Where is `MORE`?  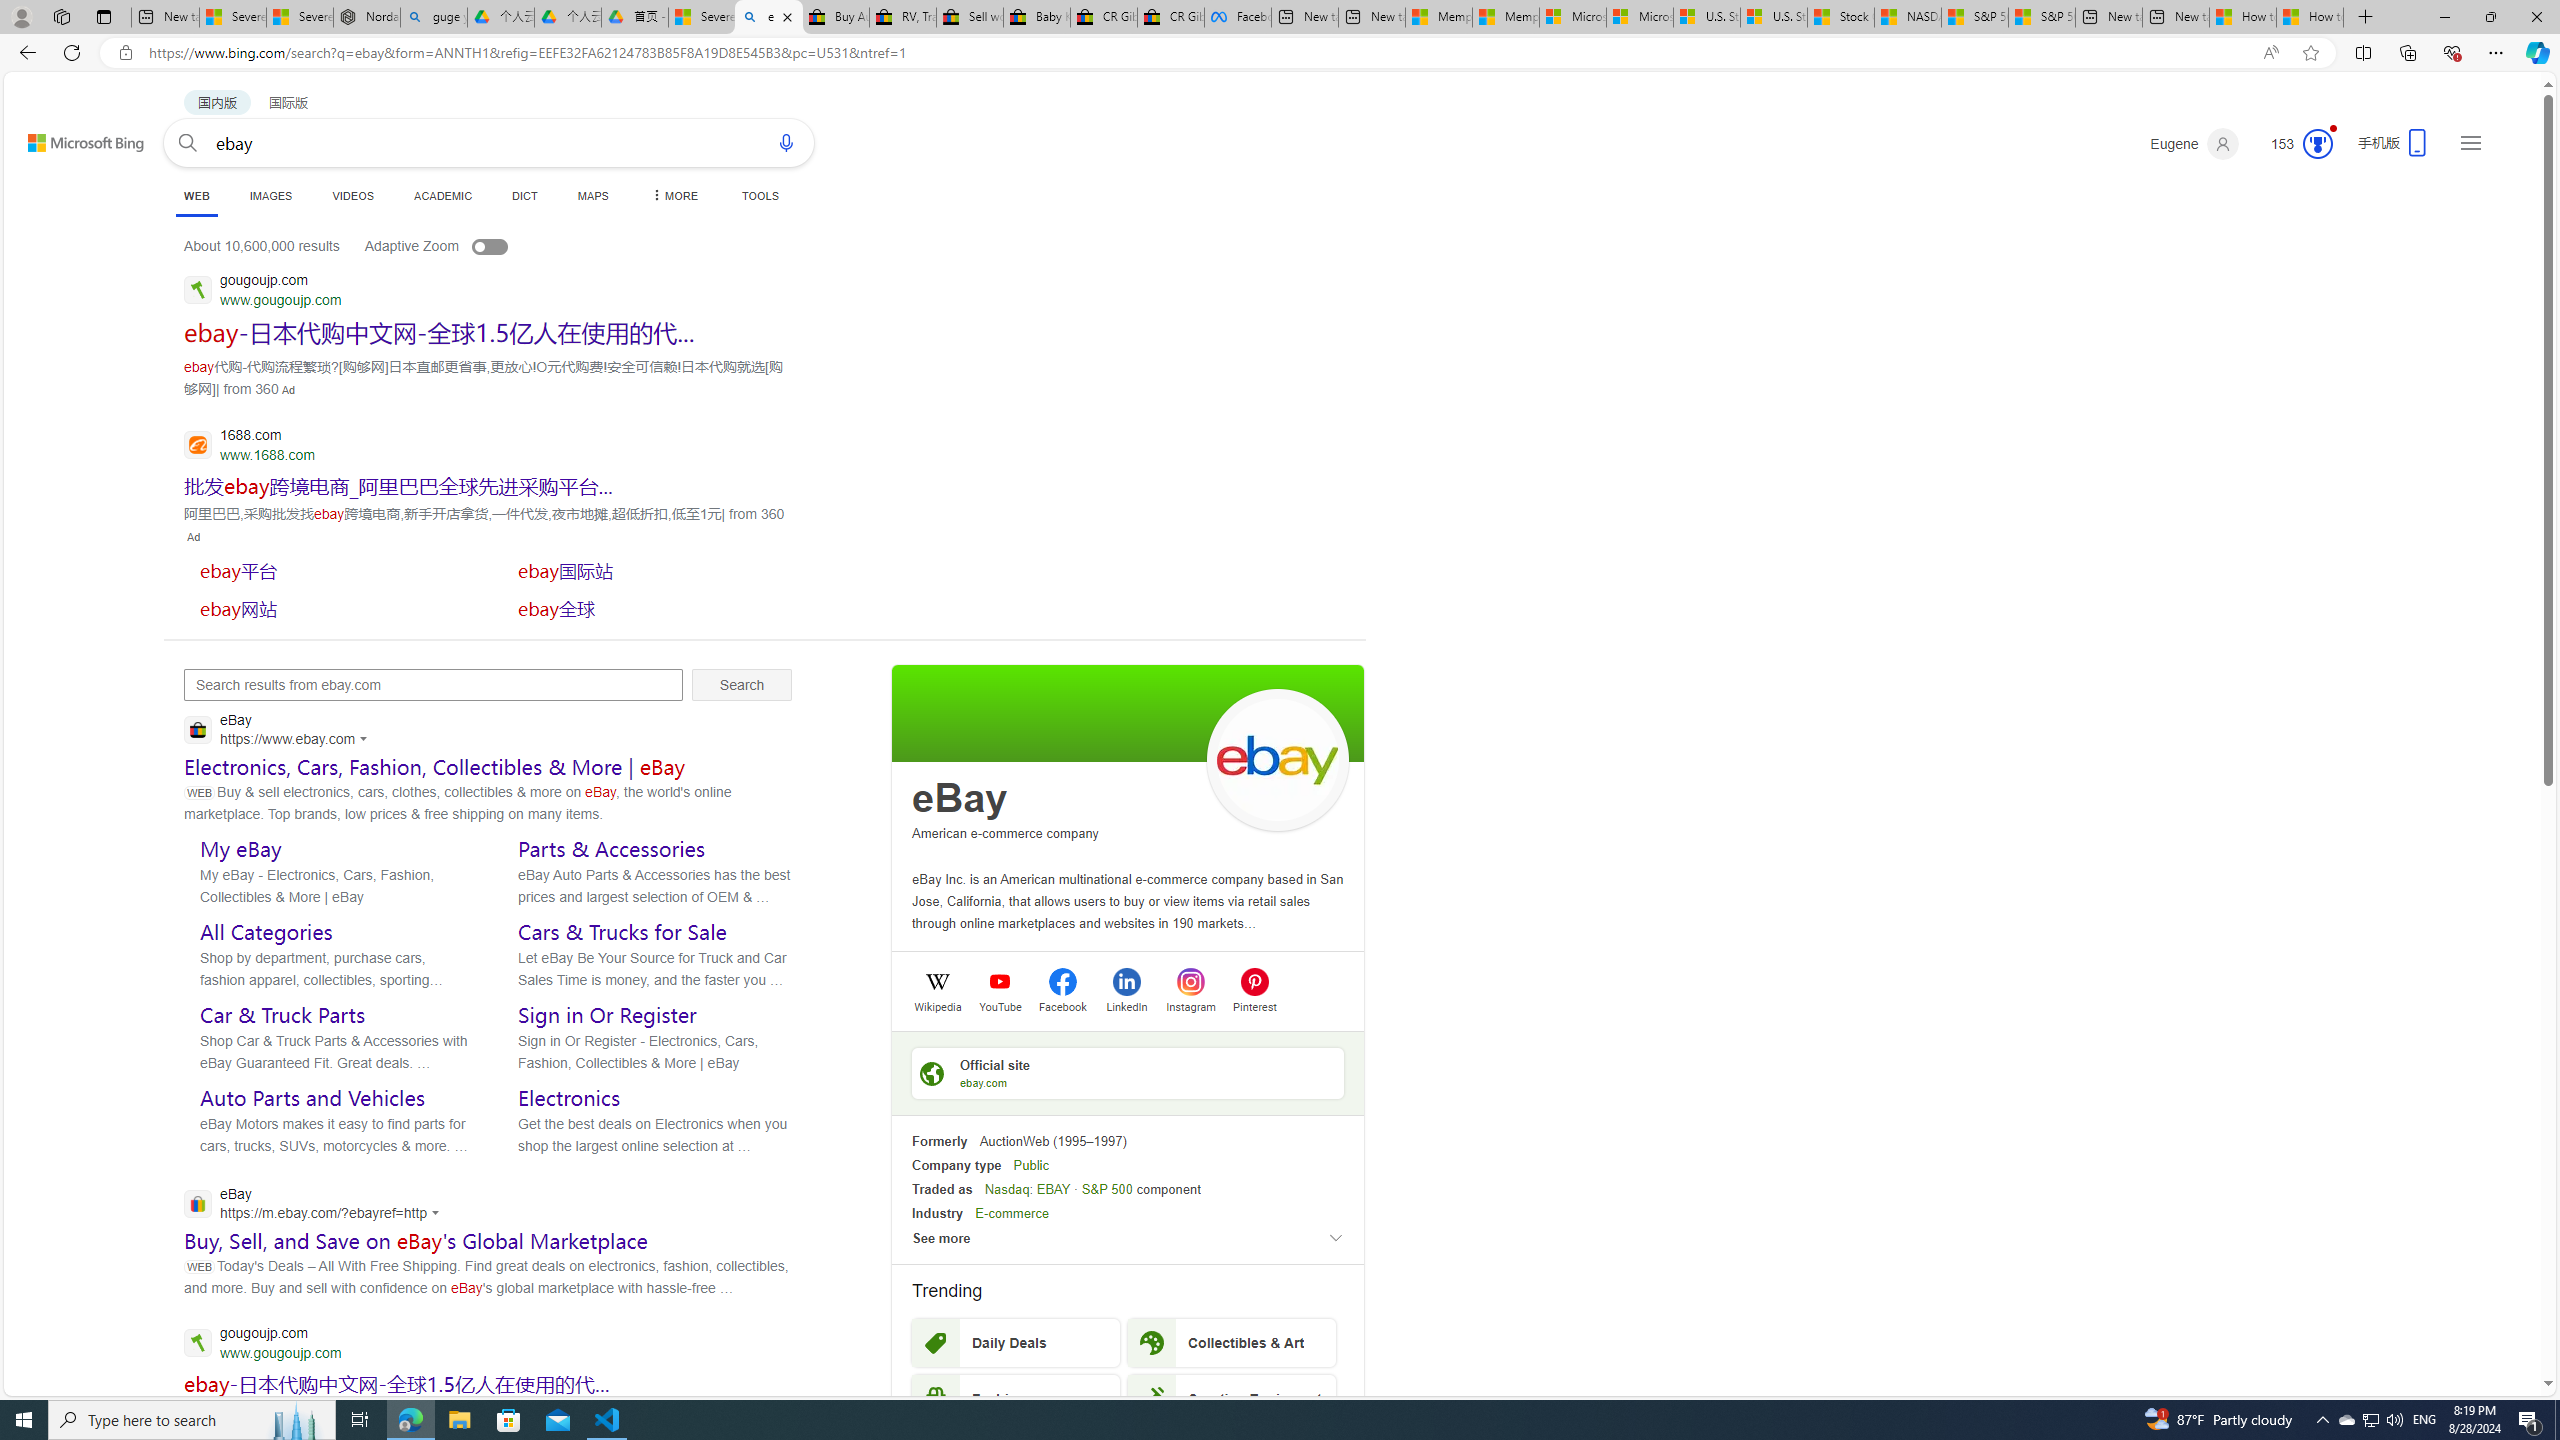
MORE is located at coordinates (673, 196).